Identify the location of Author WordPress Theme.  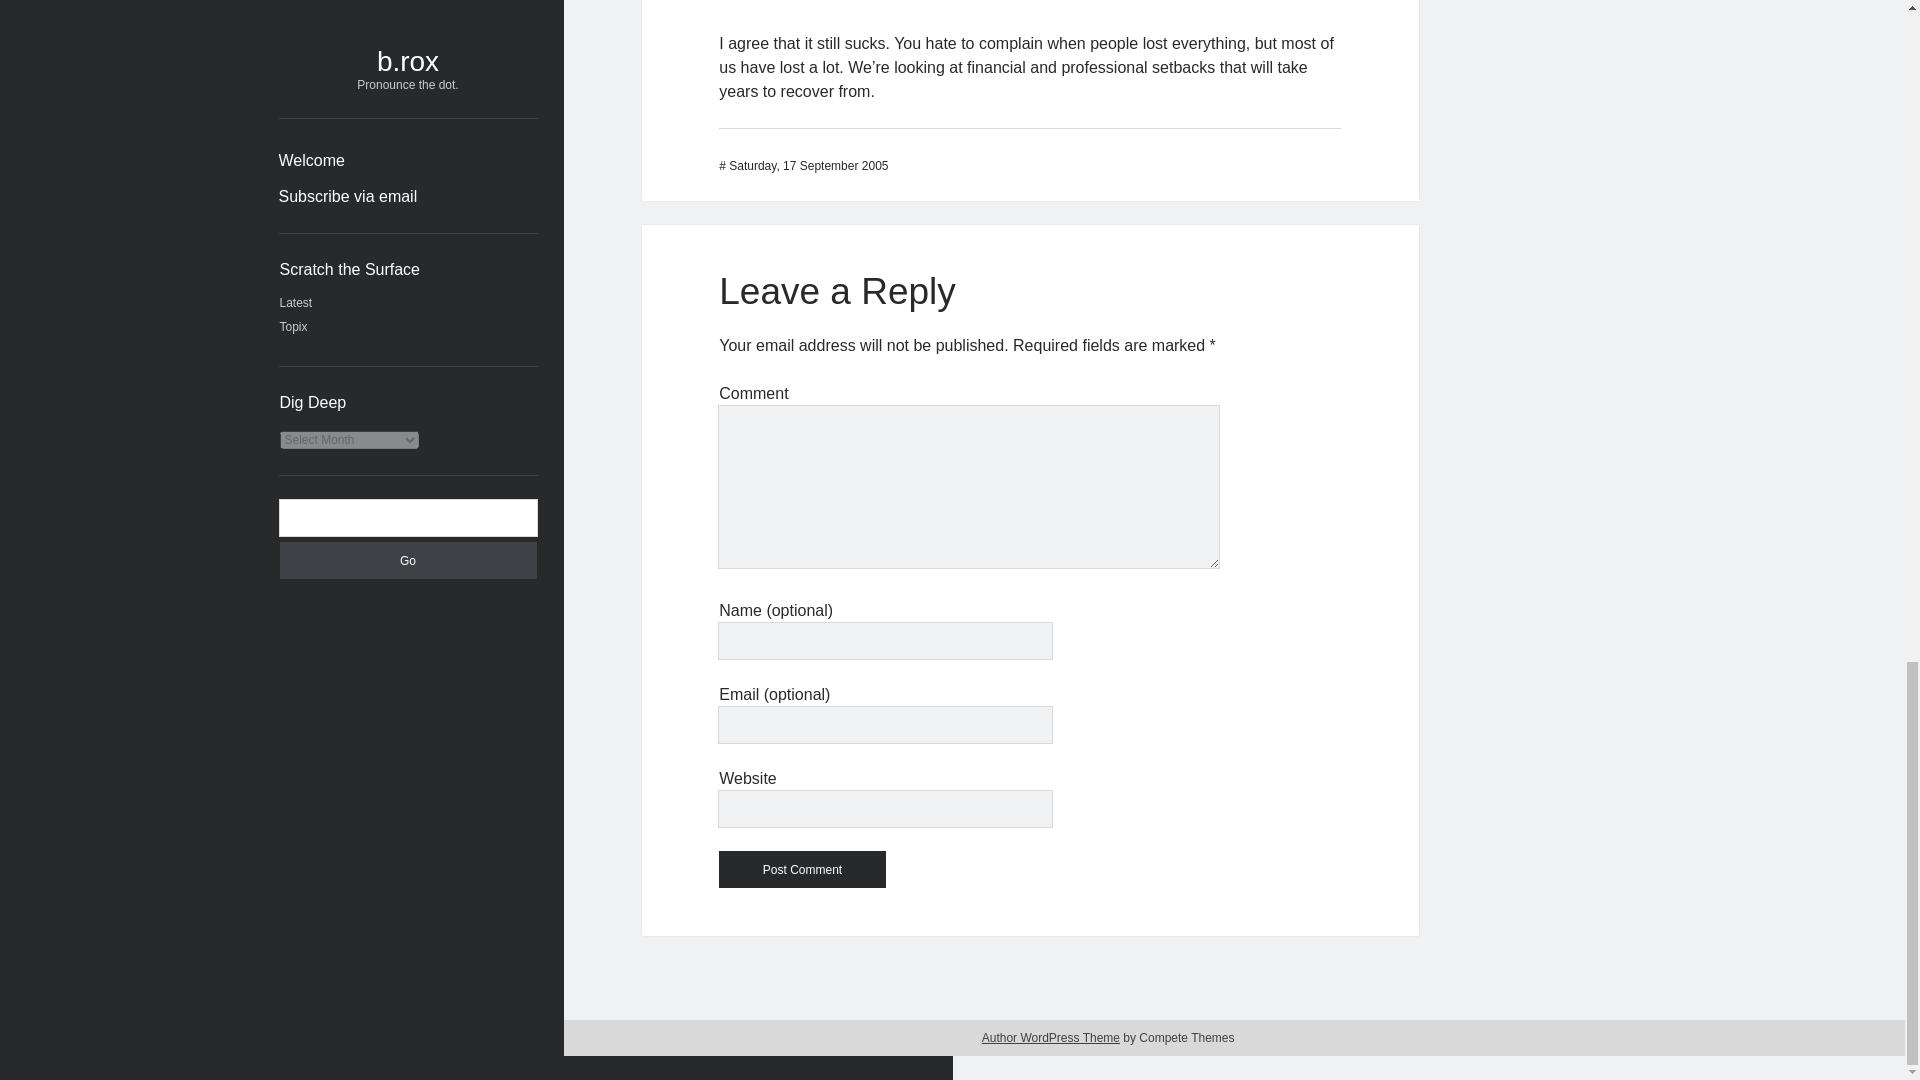
(1050, 1038).